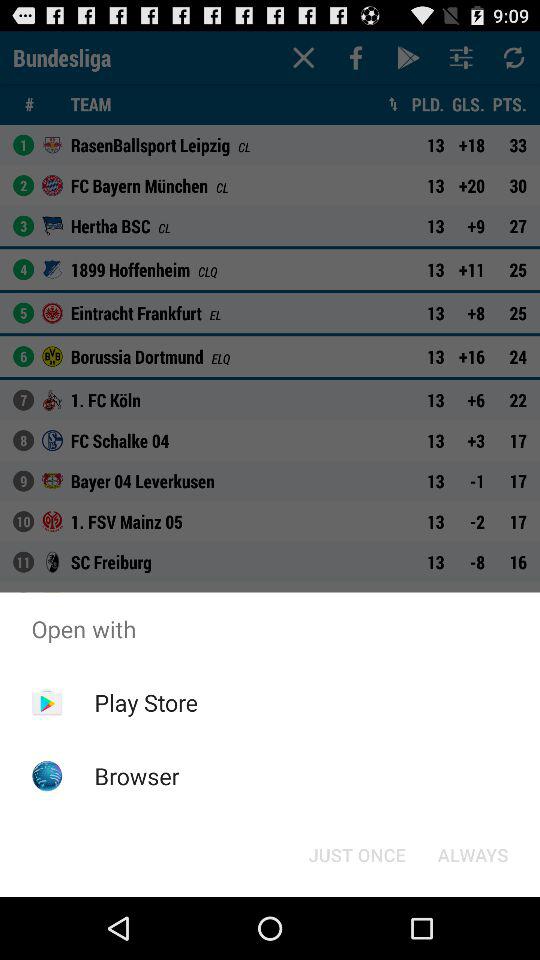 Image resolution: width=540 pixels, height=960 pixels. Describe the element at coordinates (146, 702) in the screenshot. I see `open the item below open with app` at that location.